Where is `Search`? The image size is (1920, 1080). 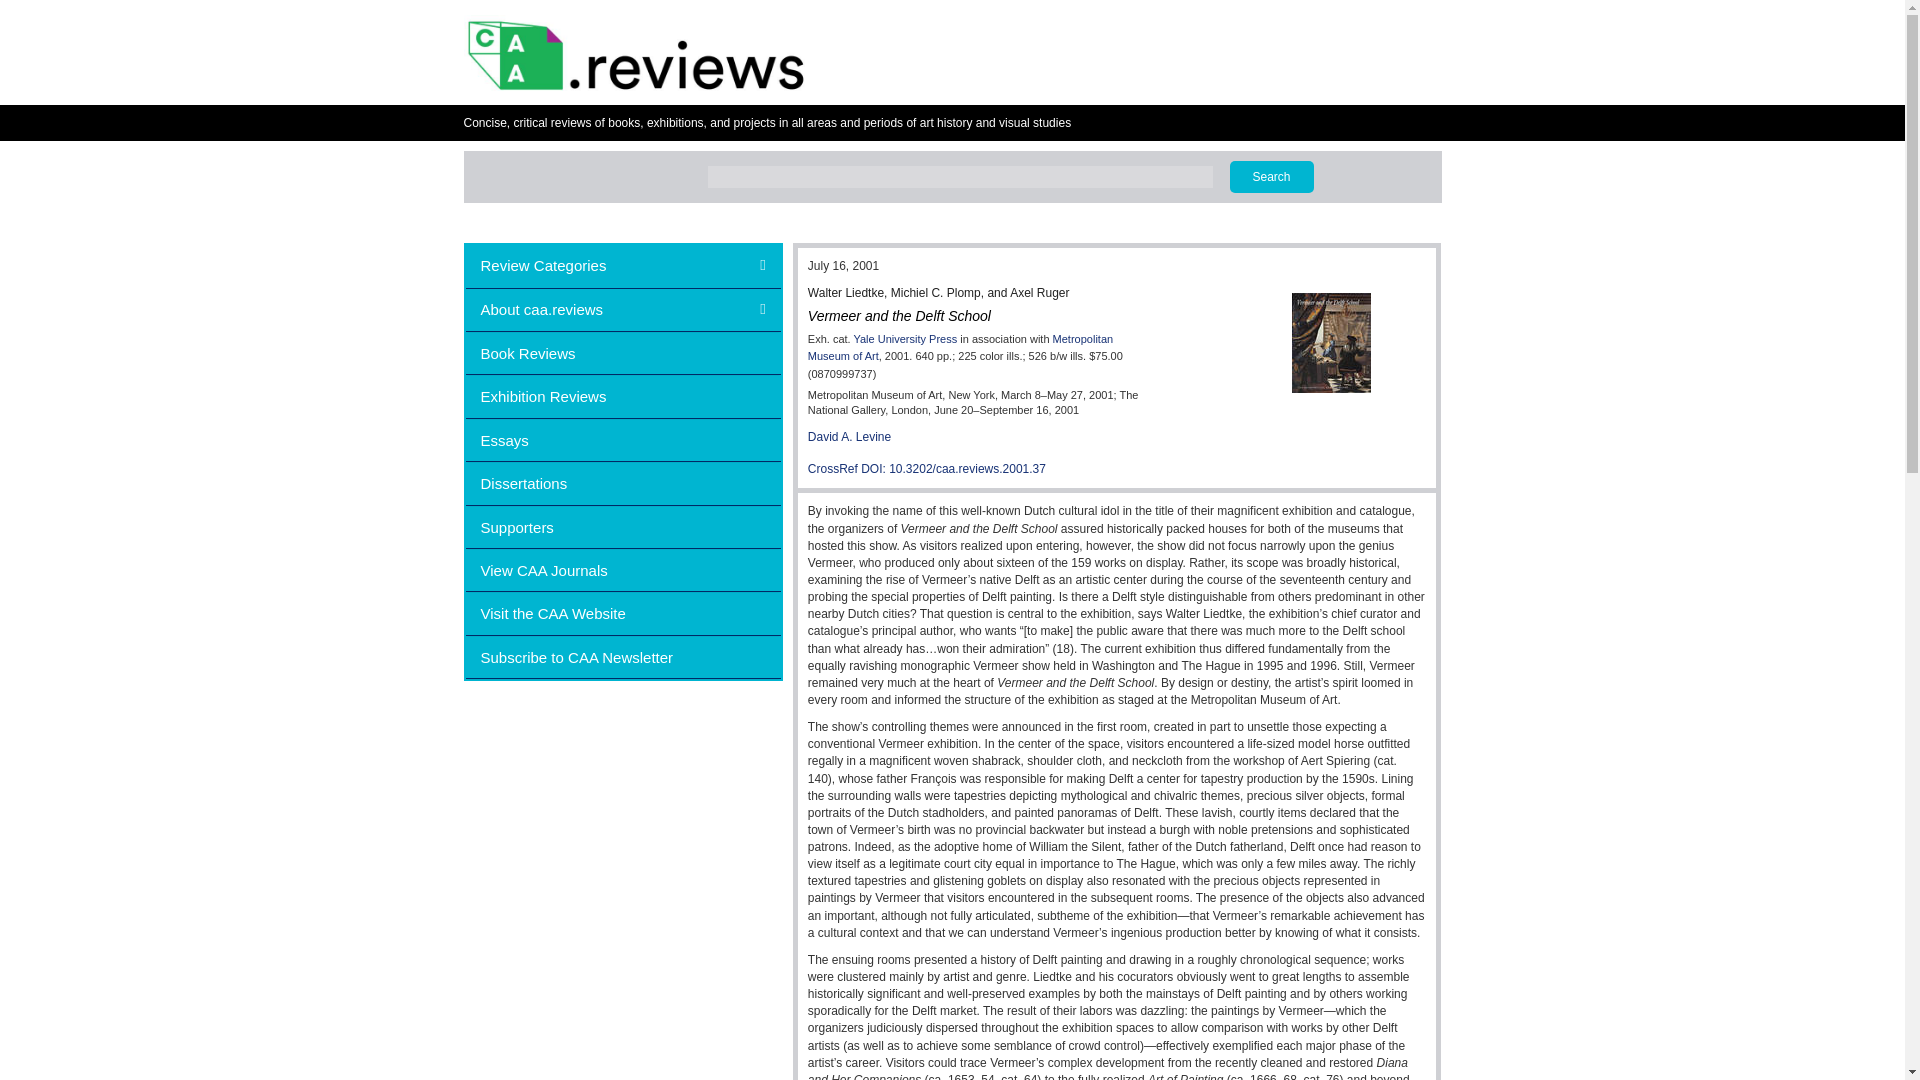
Search is located at coordinates (1272, 176).